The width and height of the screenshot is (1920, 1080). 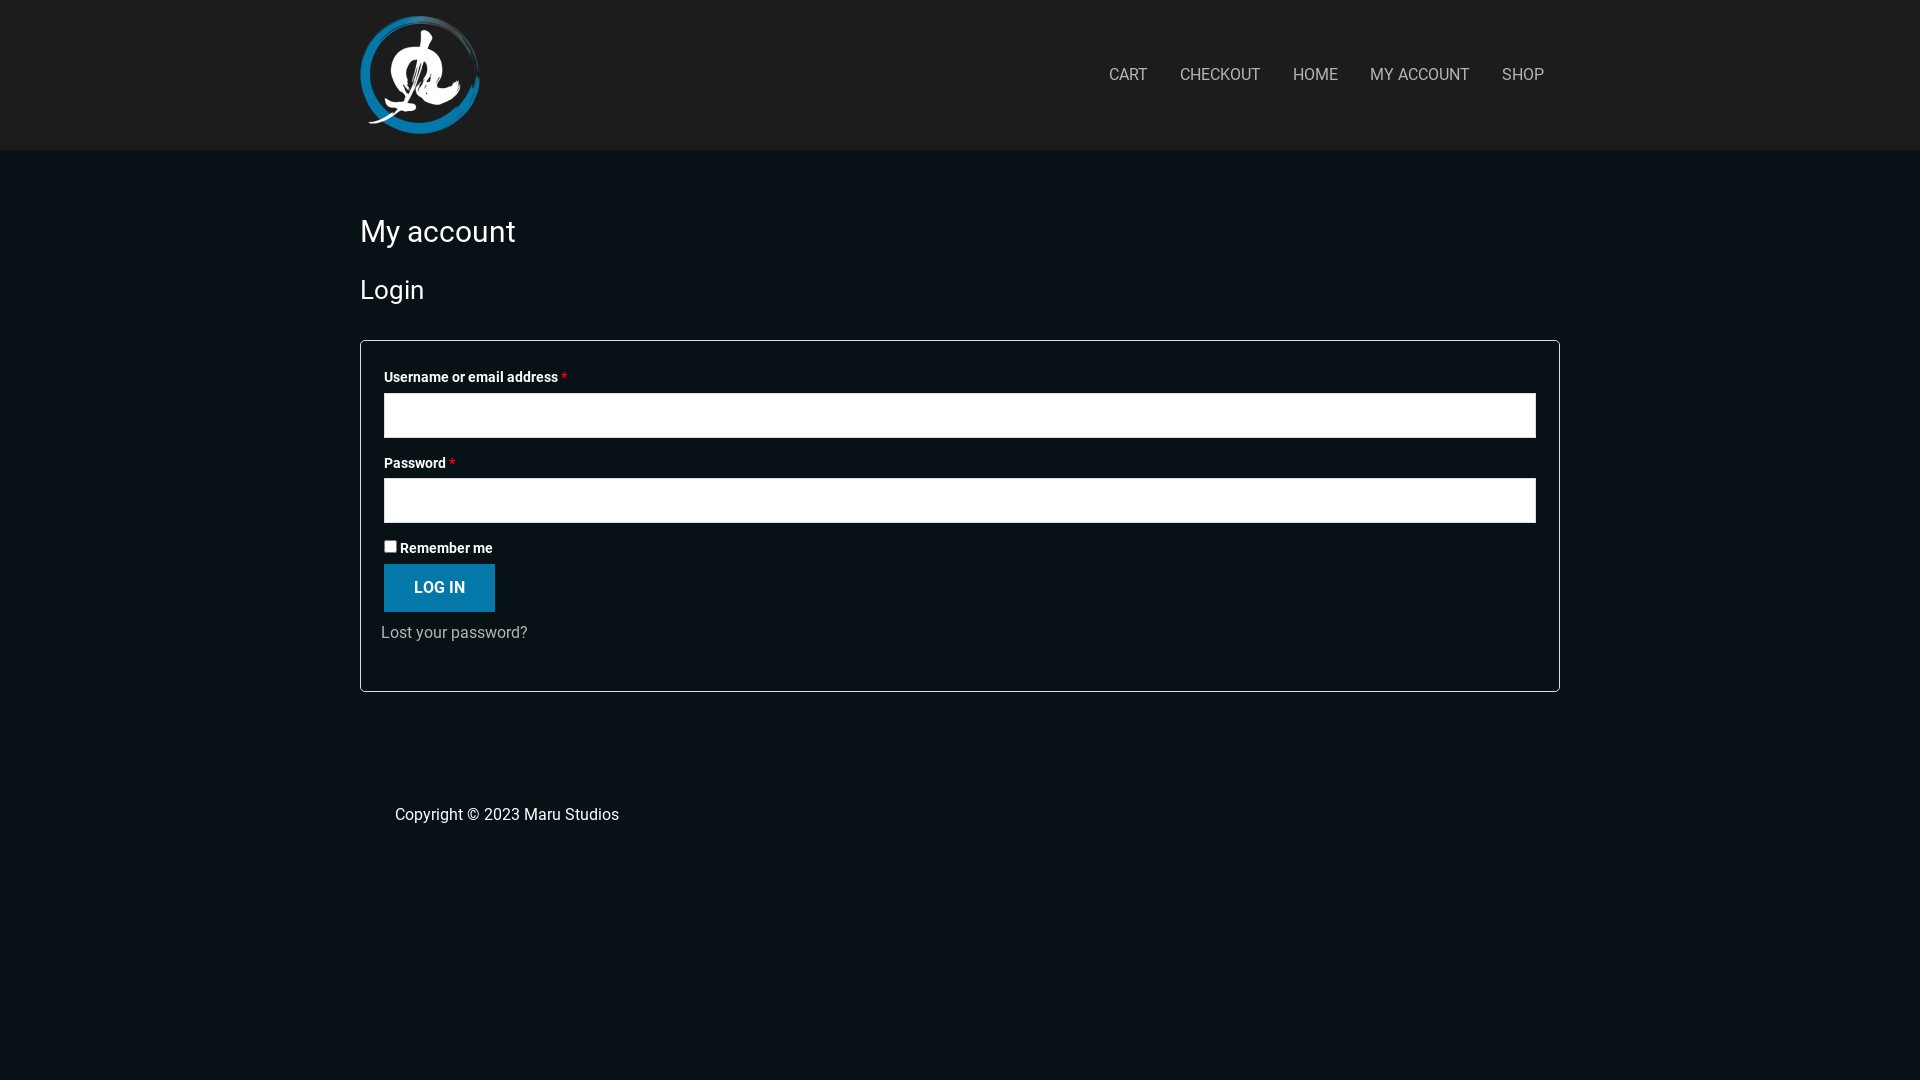 I want to click on CHECKOUT, so click(x=1220, y=75).